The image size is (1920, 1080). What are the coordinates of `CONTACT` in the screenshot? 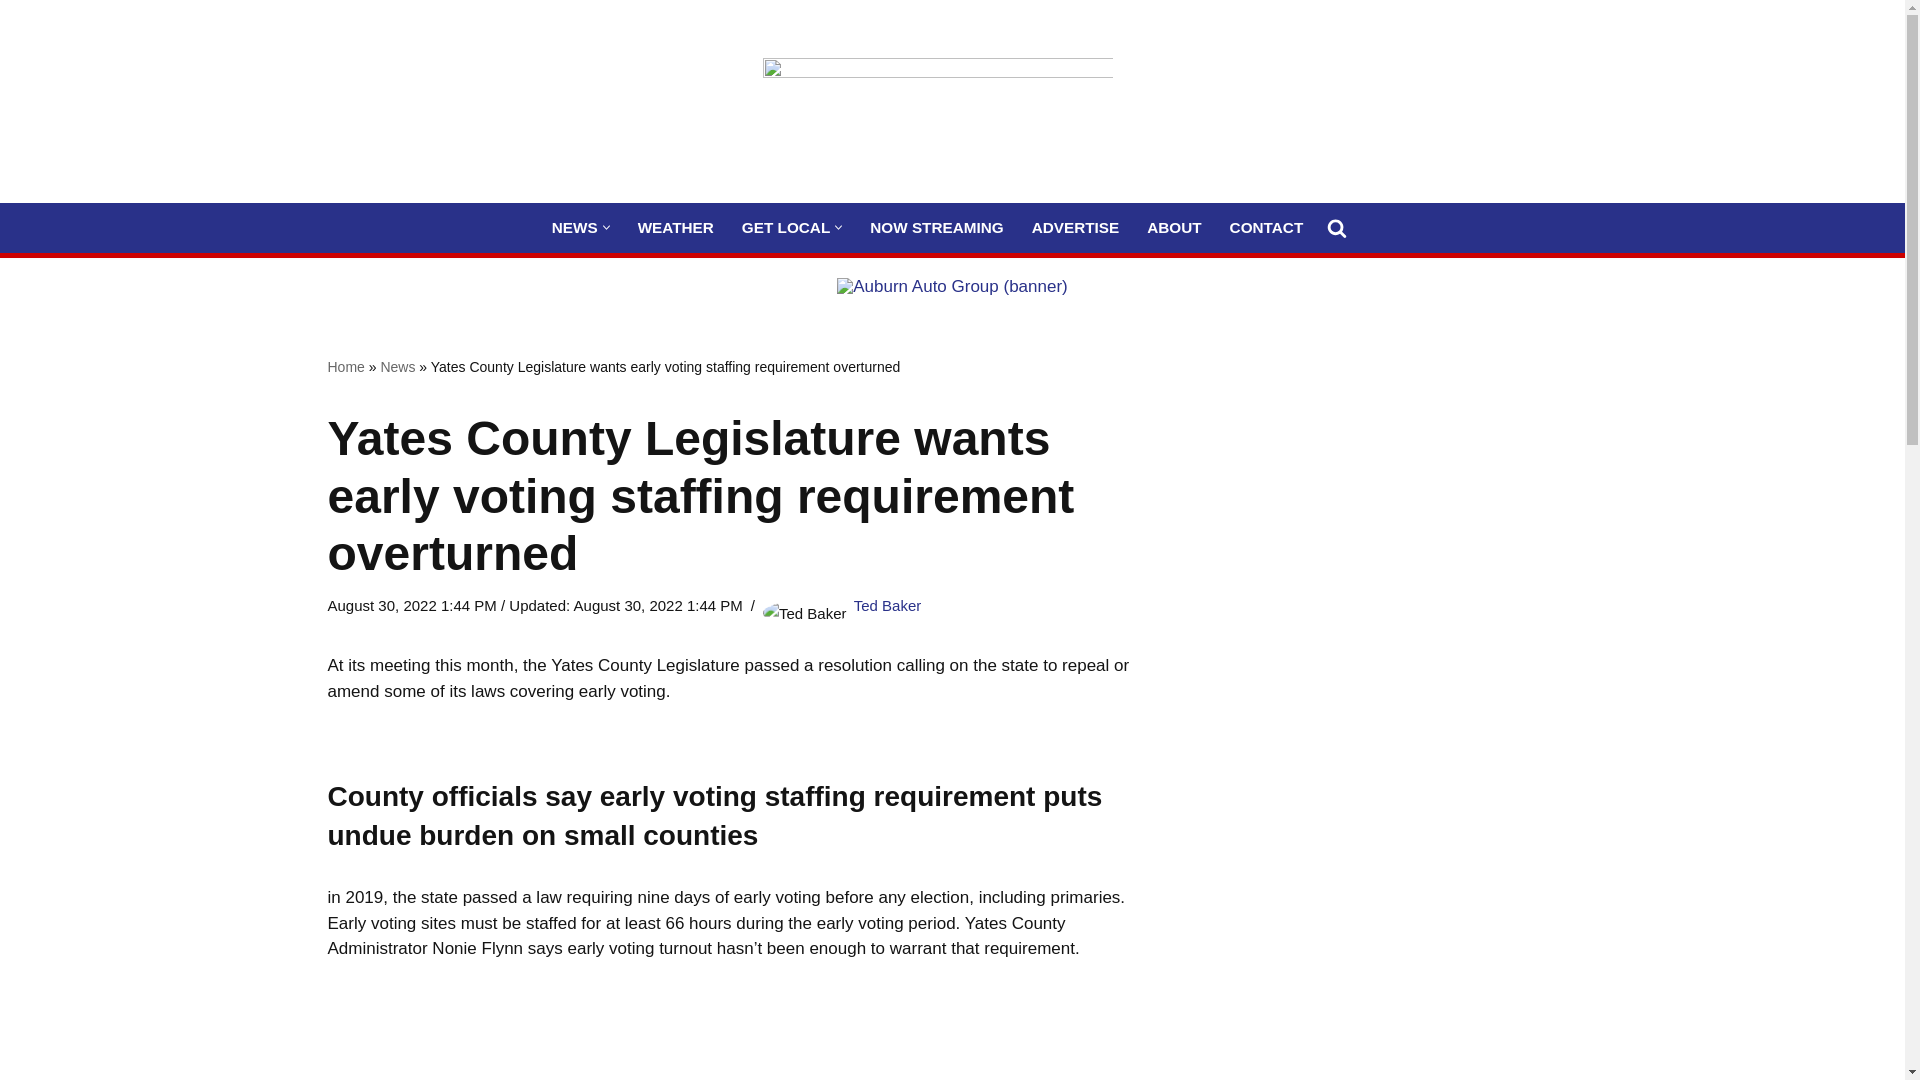 It's located at (1266, 226).